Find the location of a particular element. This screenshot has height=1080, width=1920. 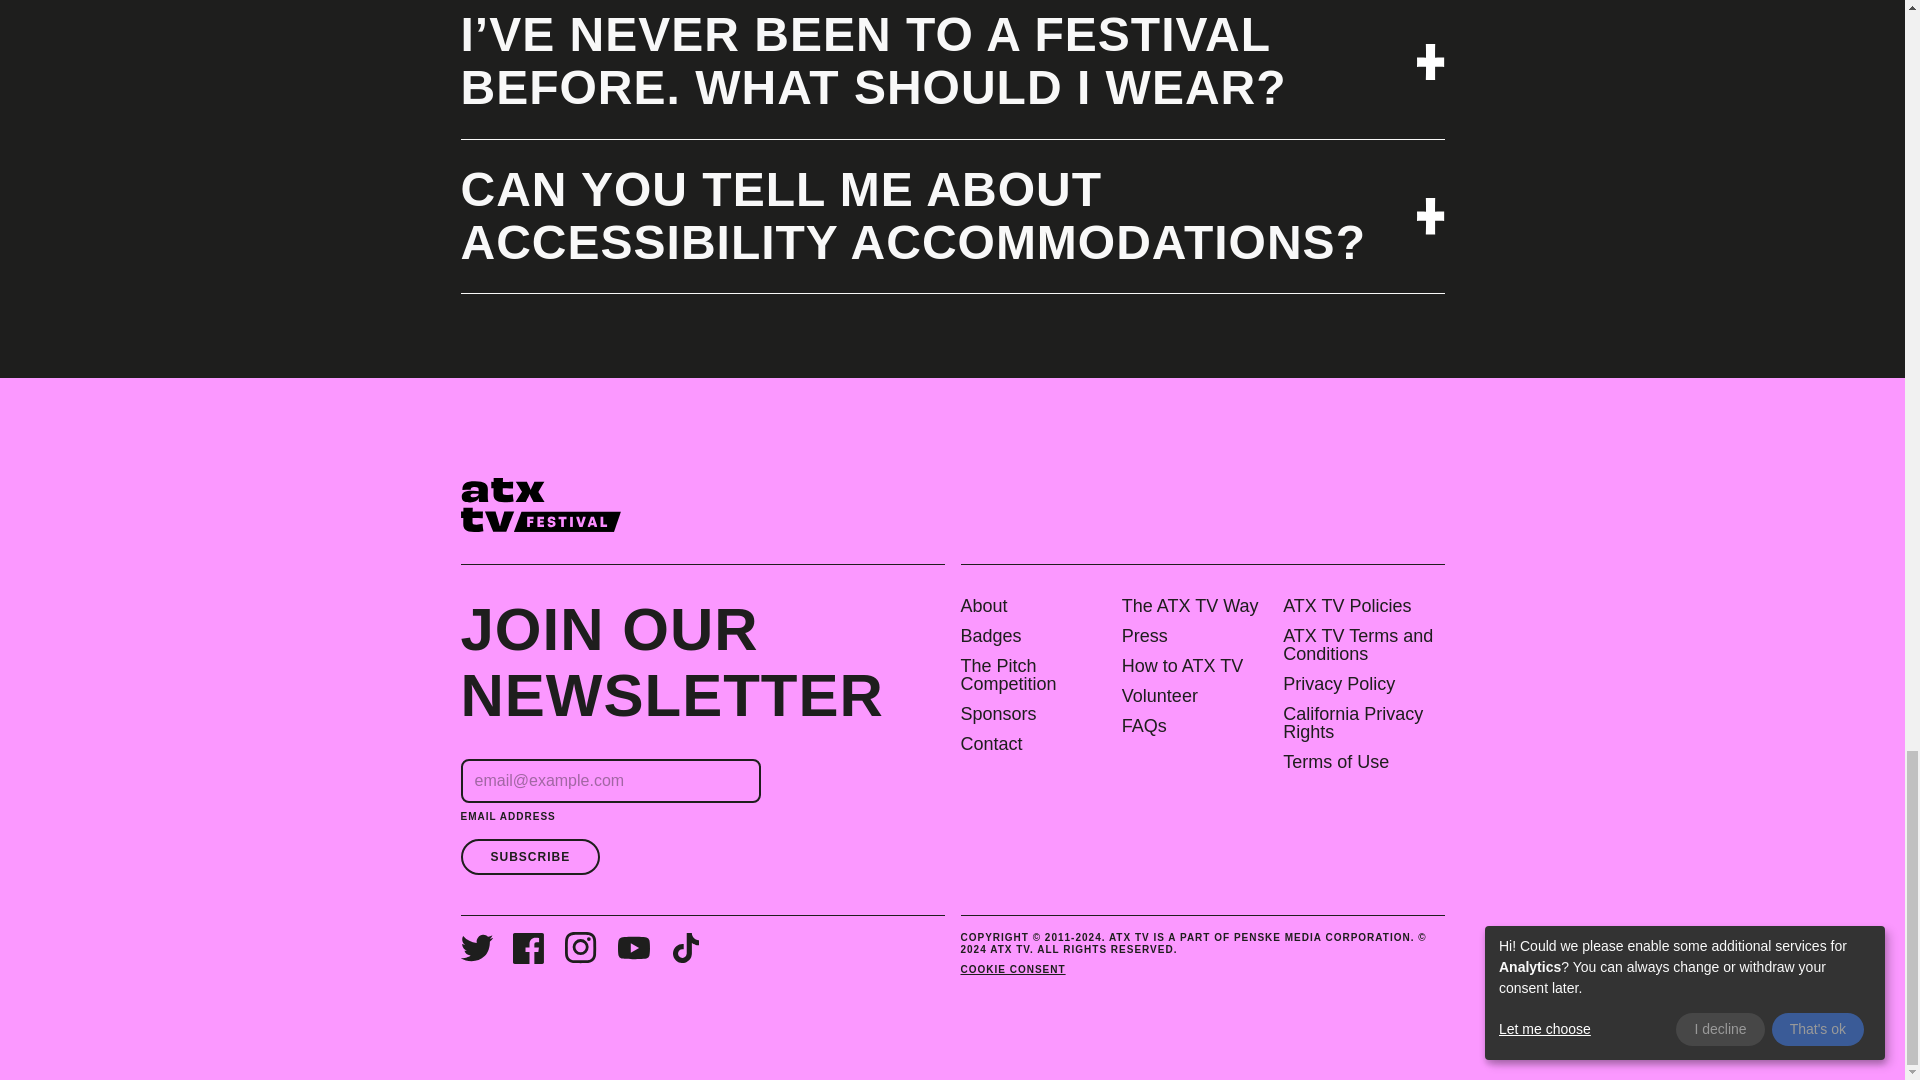

The ATX TV Way is located at coordinates (1198, 606).